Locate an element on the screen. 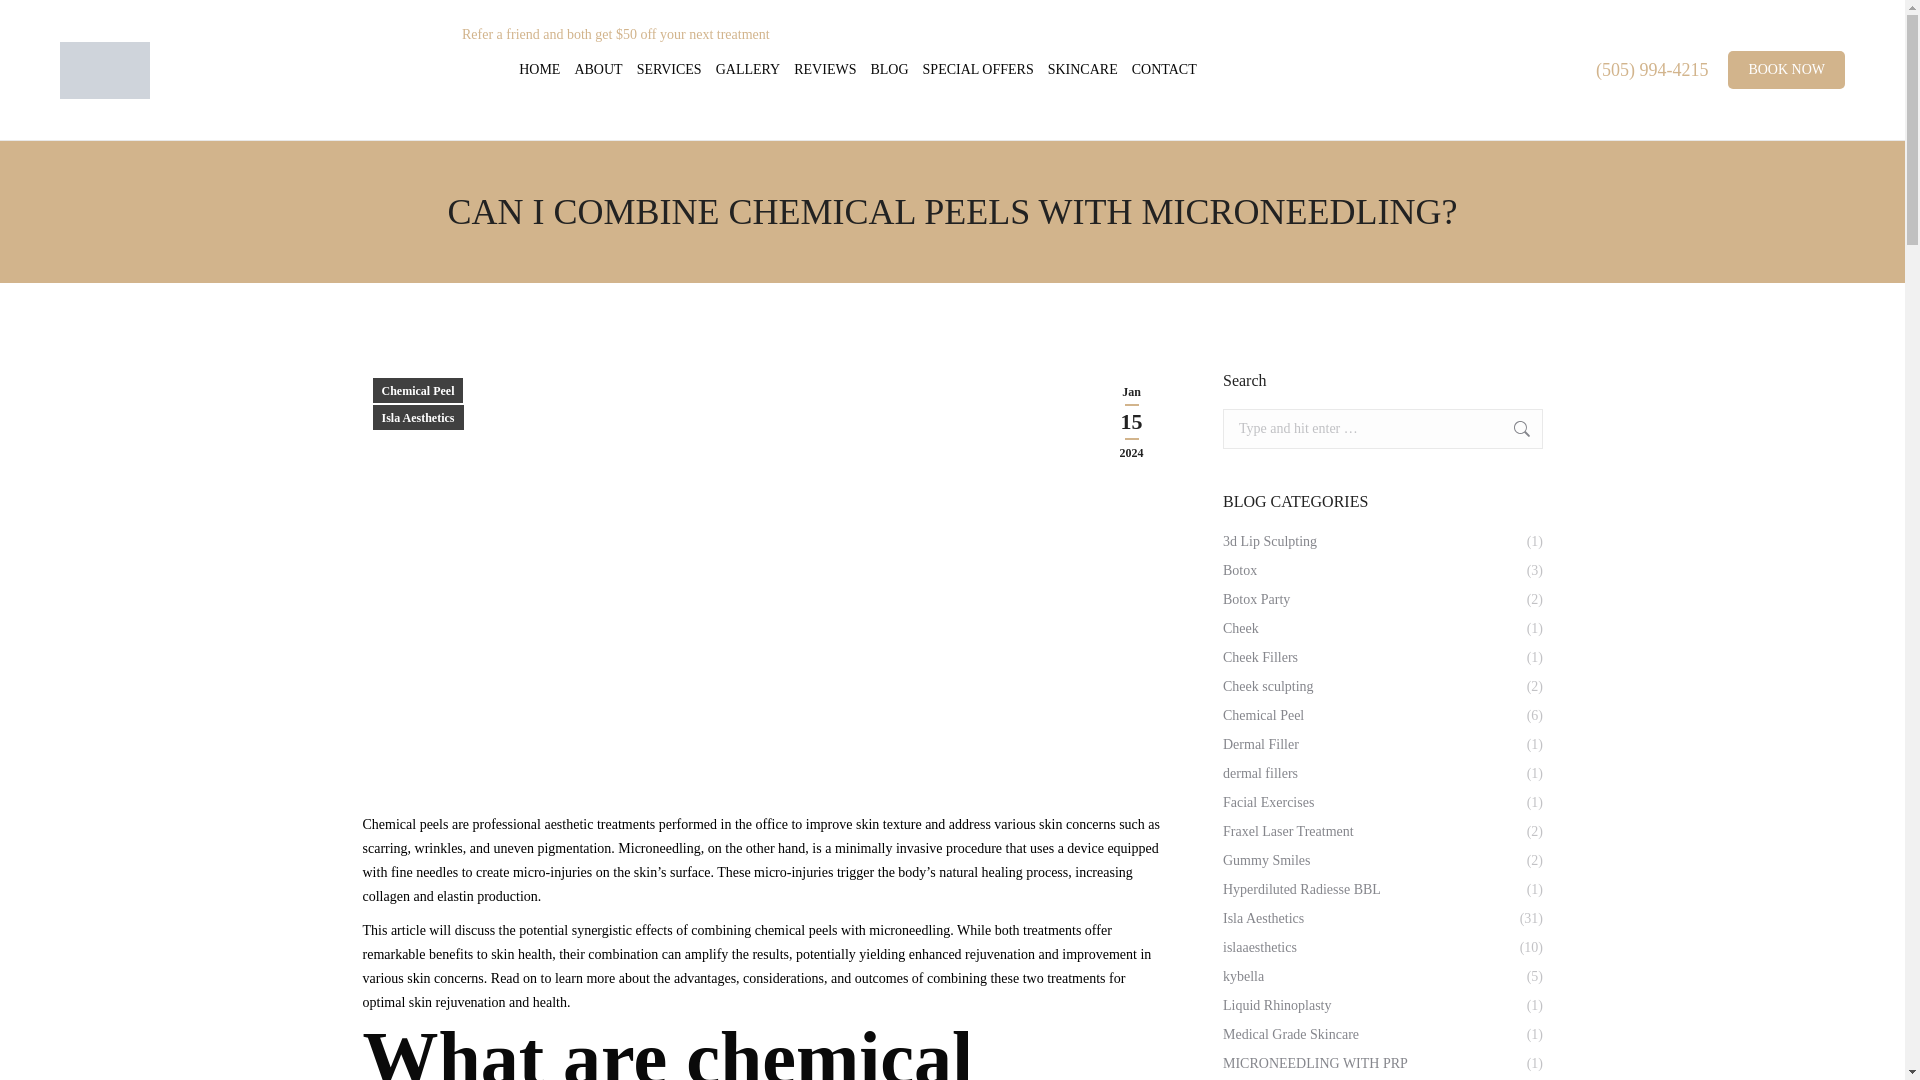  SPECIAL OFFERS is located at coordinates (978, 70).